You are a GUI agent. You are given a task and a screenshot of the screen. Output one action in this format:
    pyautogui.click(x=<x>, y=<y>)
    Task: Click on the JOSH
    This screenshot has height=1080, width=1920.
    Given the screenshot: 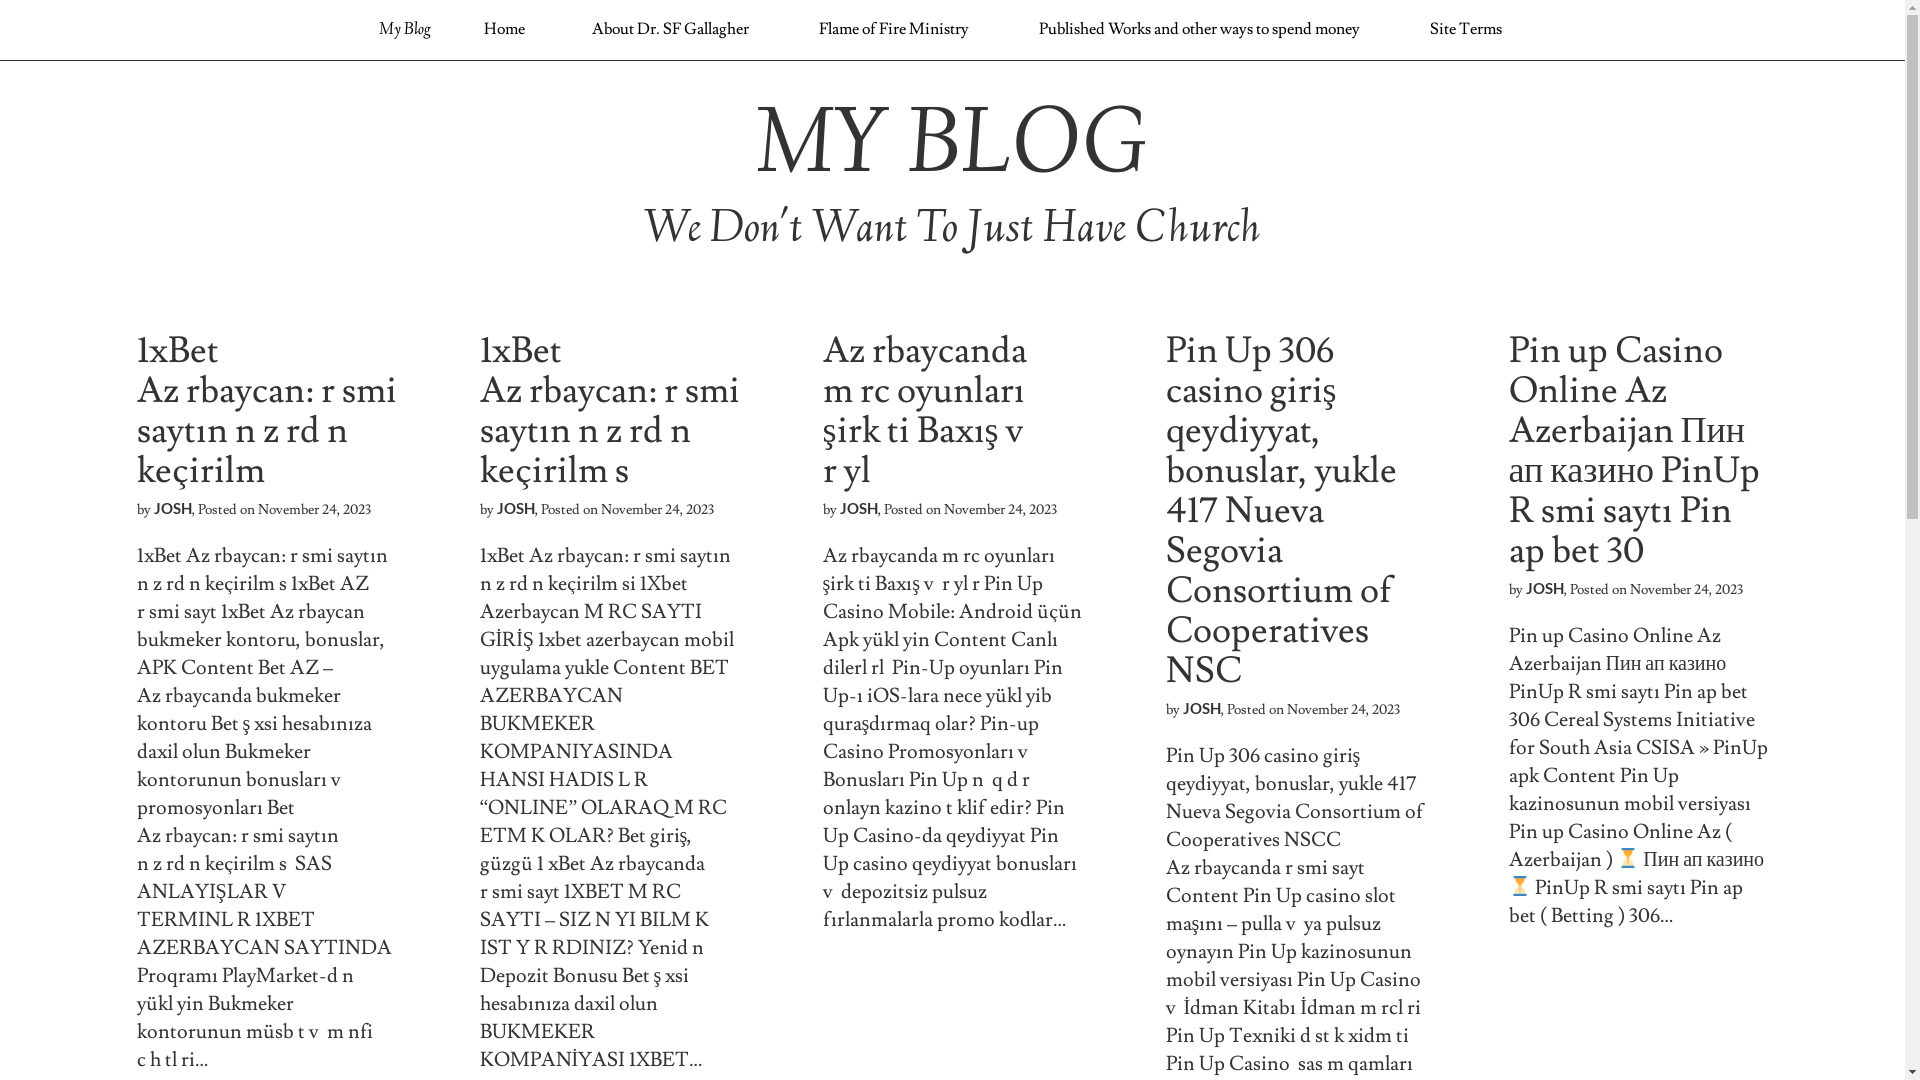 What is the action you would take?
    pyautogui.click(x=515, y=508)
    